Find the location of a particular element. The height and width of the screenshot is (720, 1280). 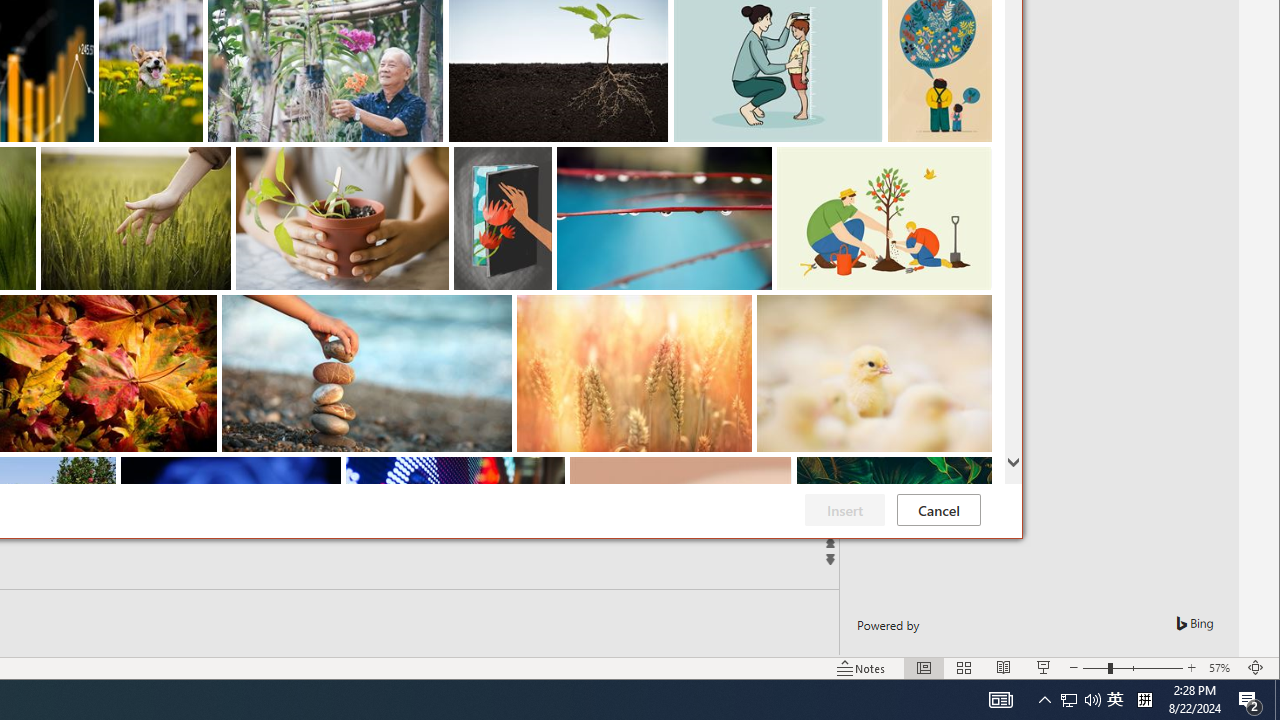

Zoom Out is located at coordinates (1095, 668).